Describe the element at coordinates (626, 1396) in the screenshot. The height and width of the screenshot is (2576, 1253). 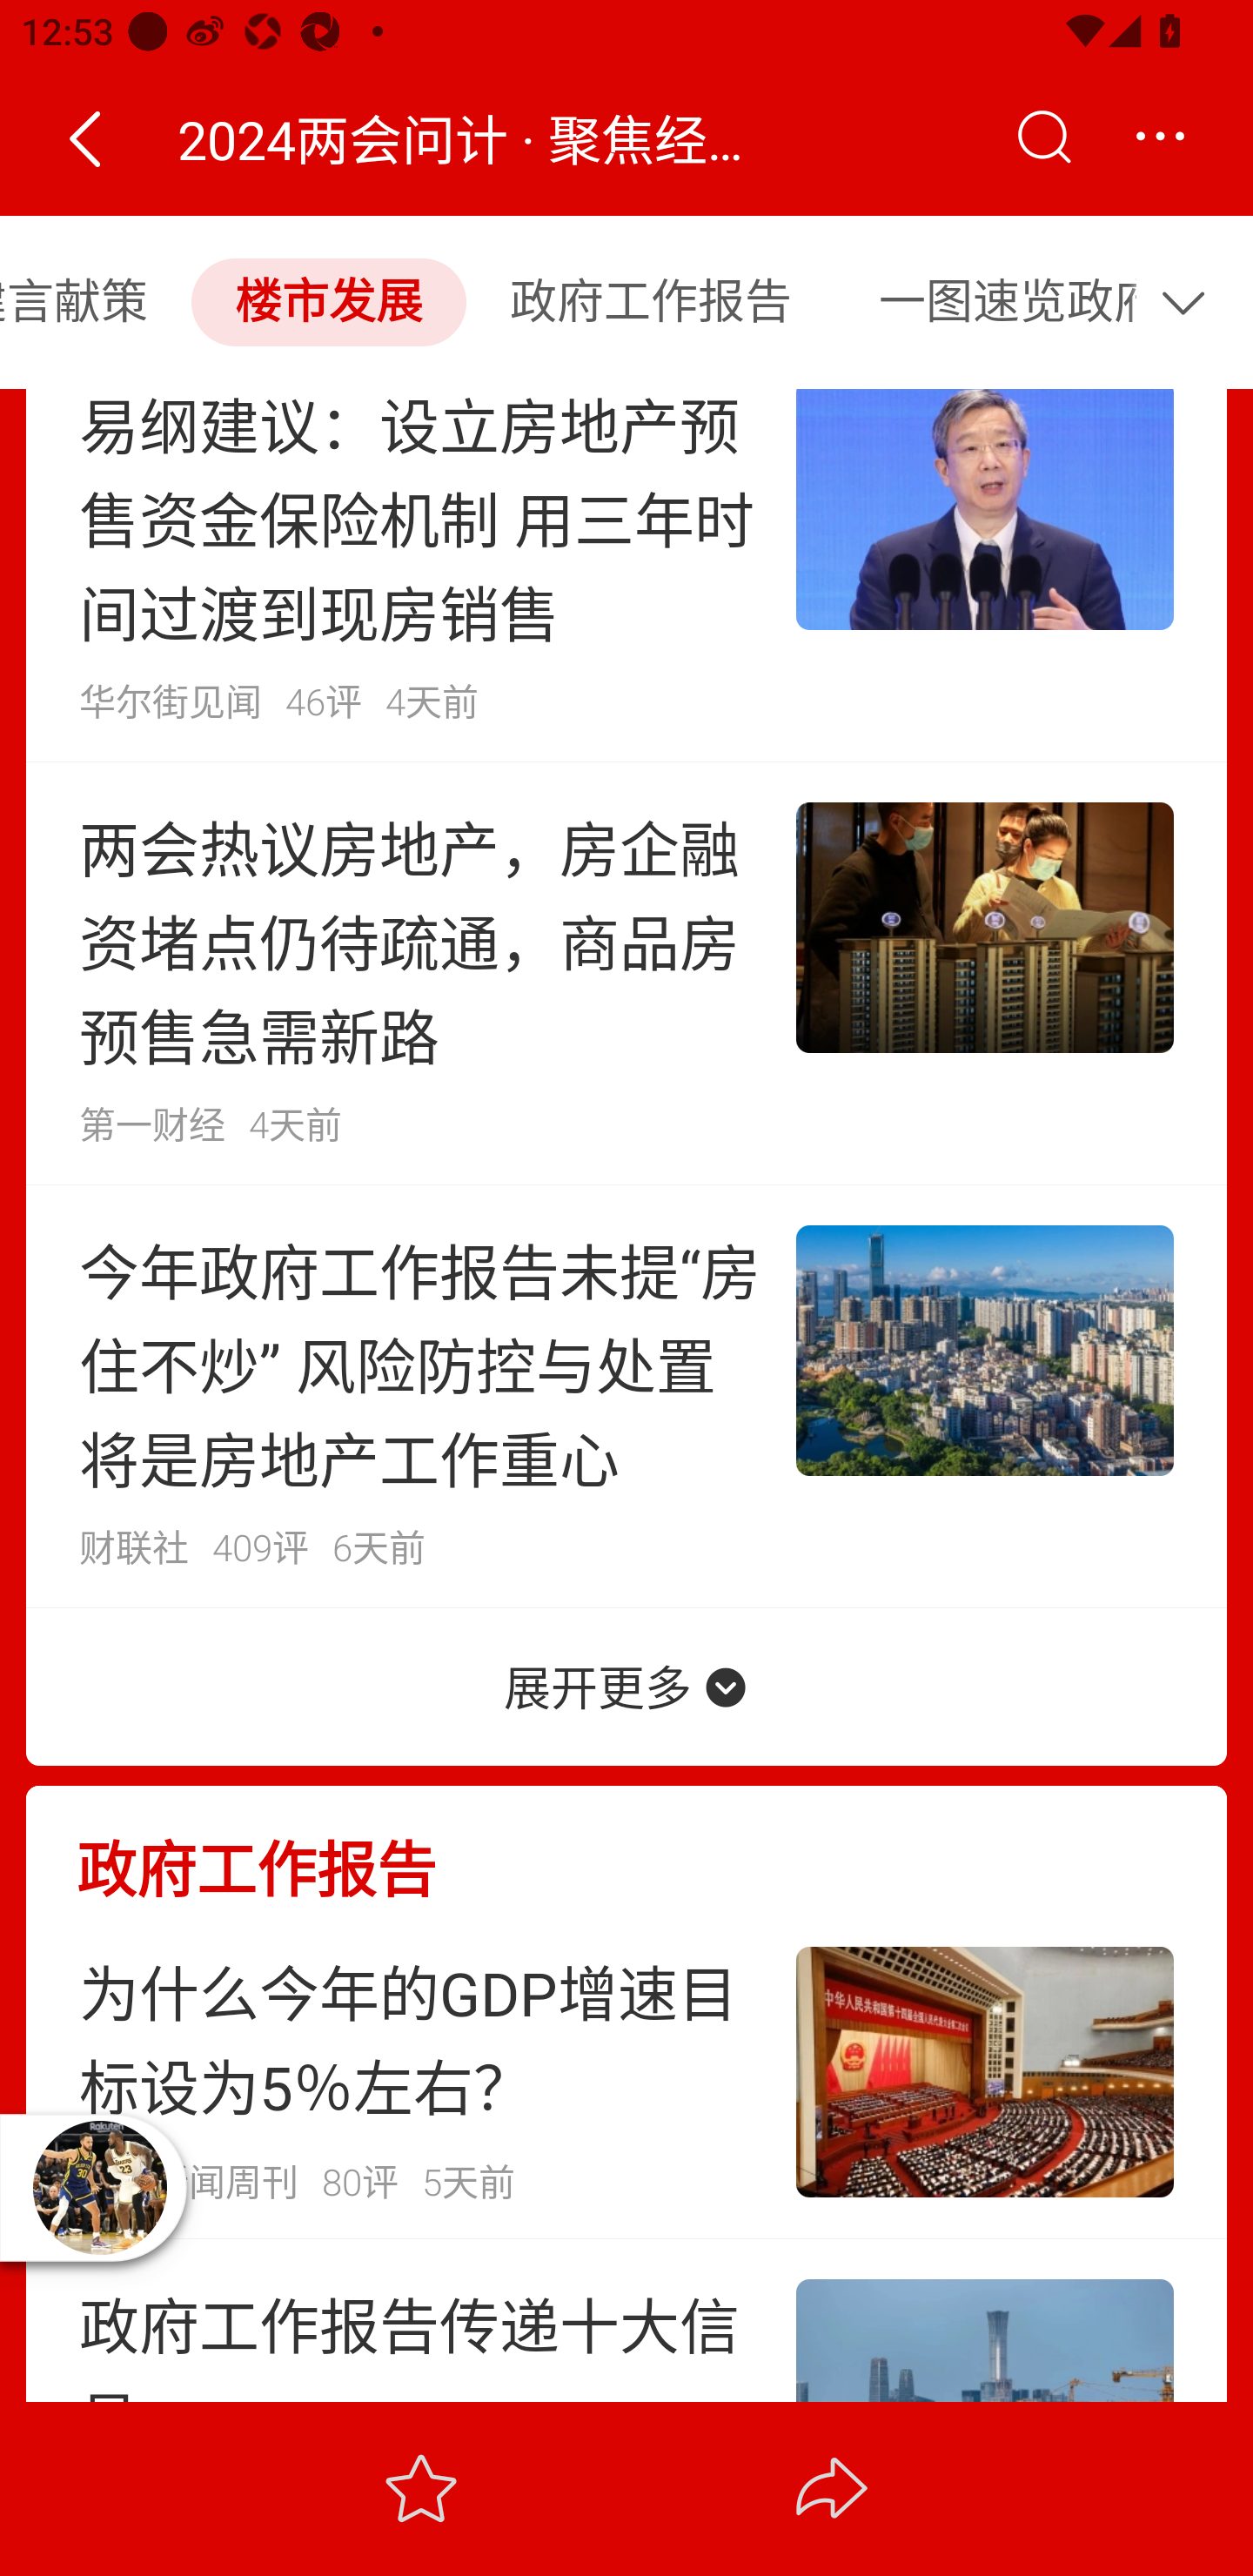
I see `今年政府工作报告未提“房住不炒” 风险防控与处置将是房地产工作重心 财联社 409评 6天前` at that location.